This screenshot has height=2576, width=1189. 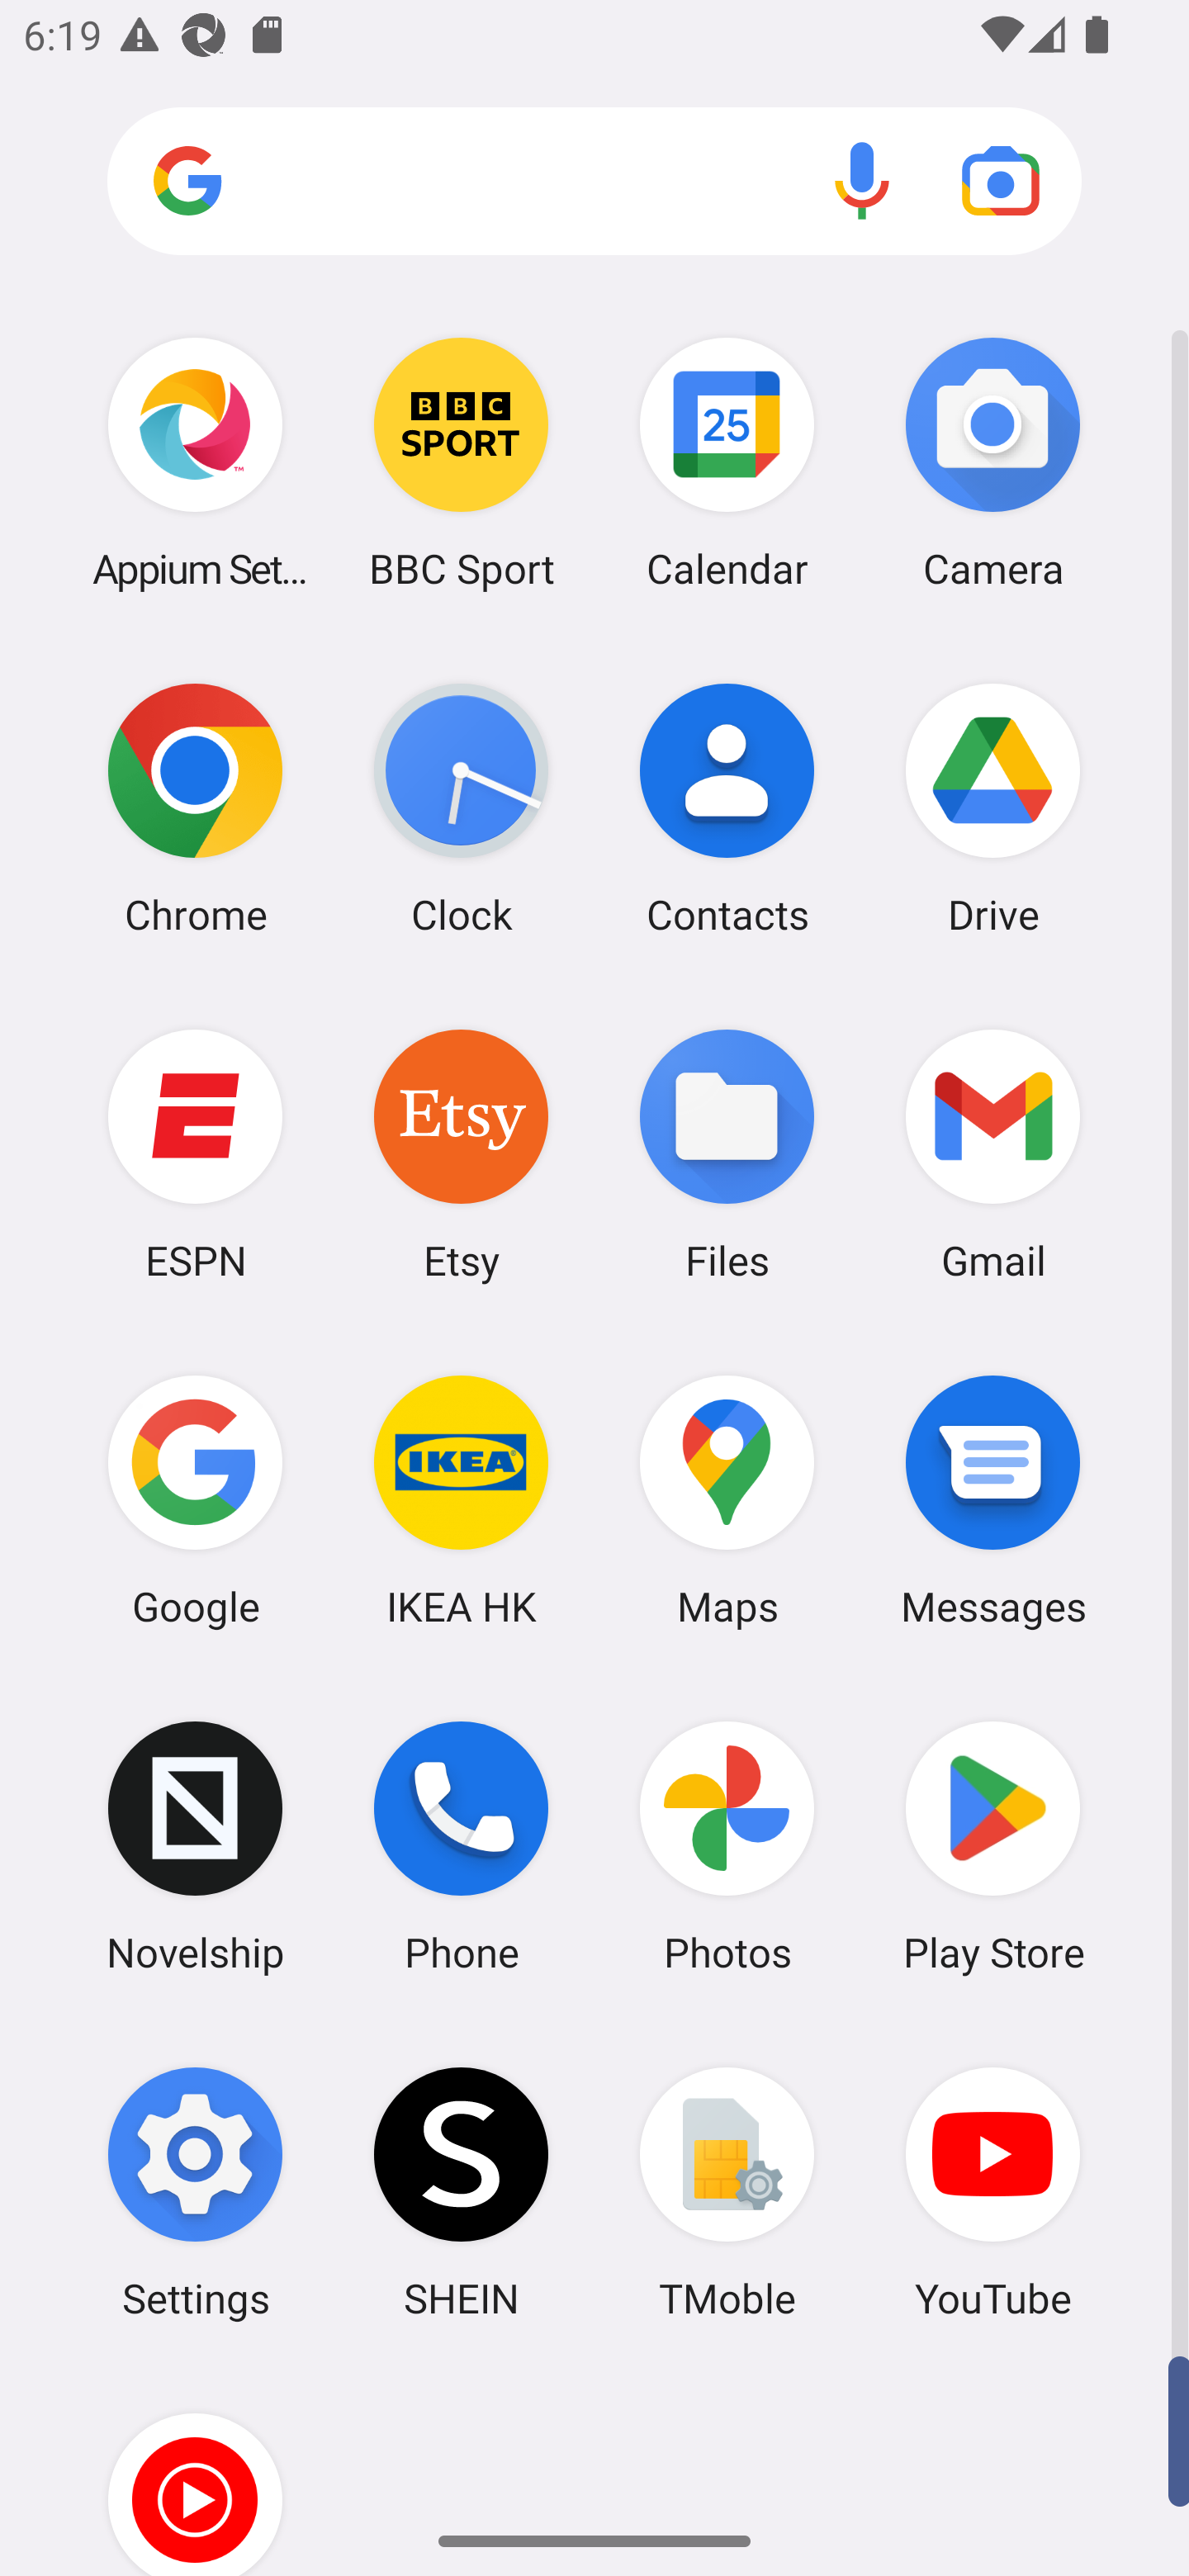 What do you see at coordinates (992, 1847) in the screenshot?
I see `Play Store` at bounding box center [992, 1847].